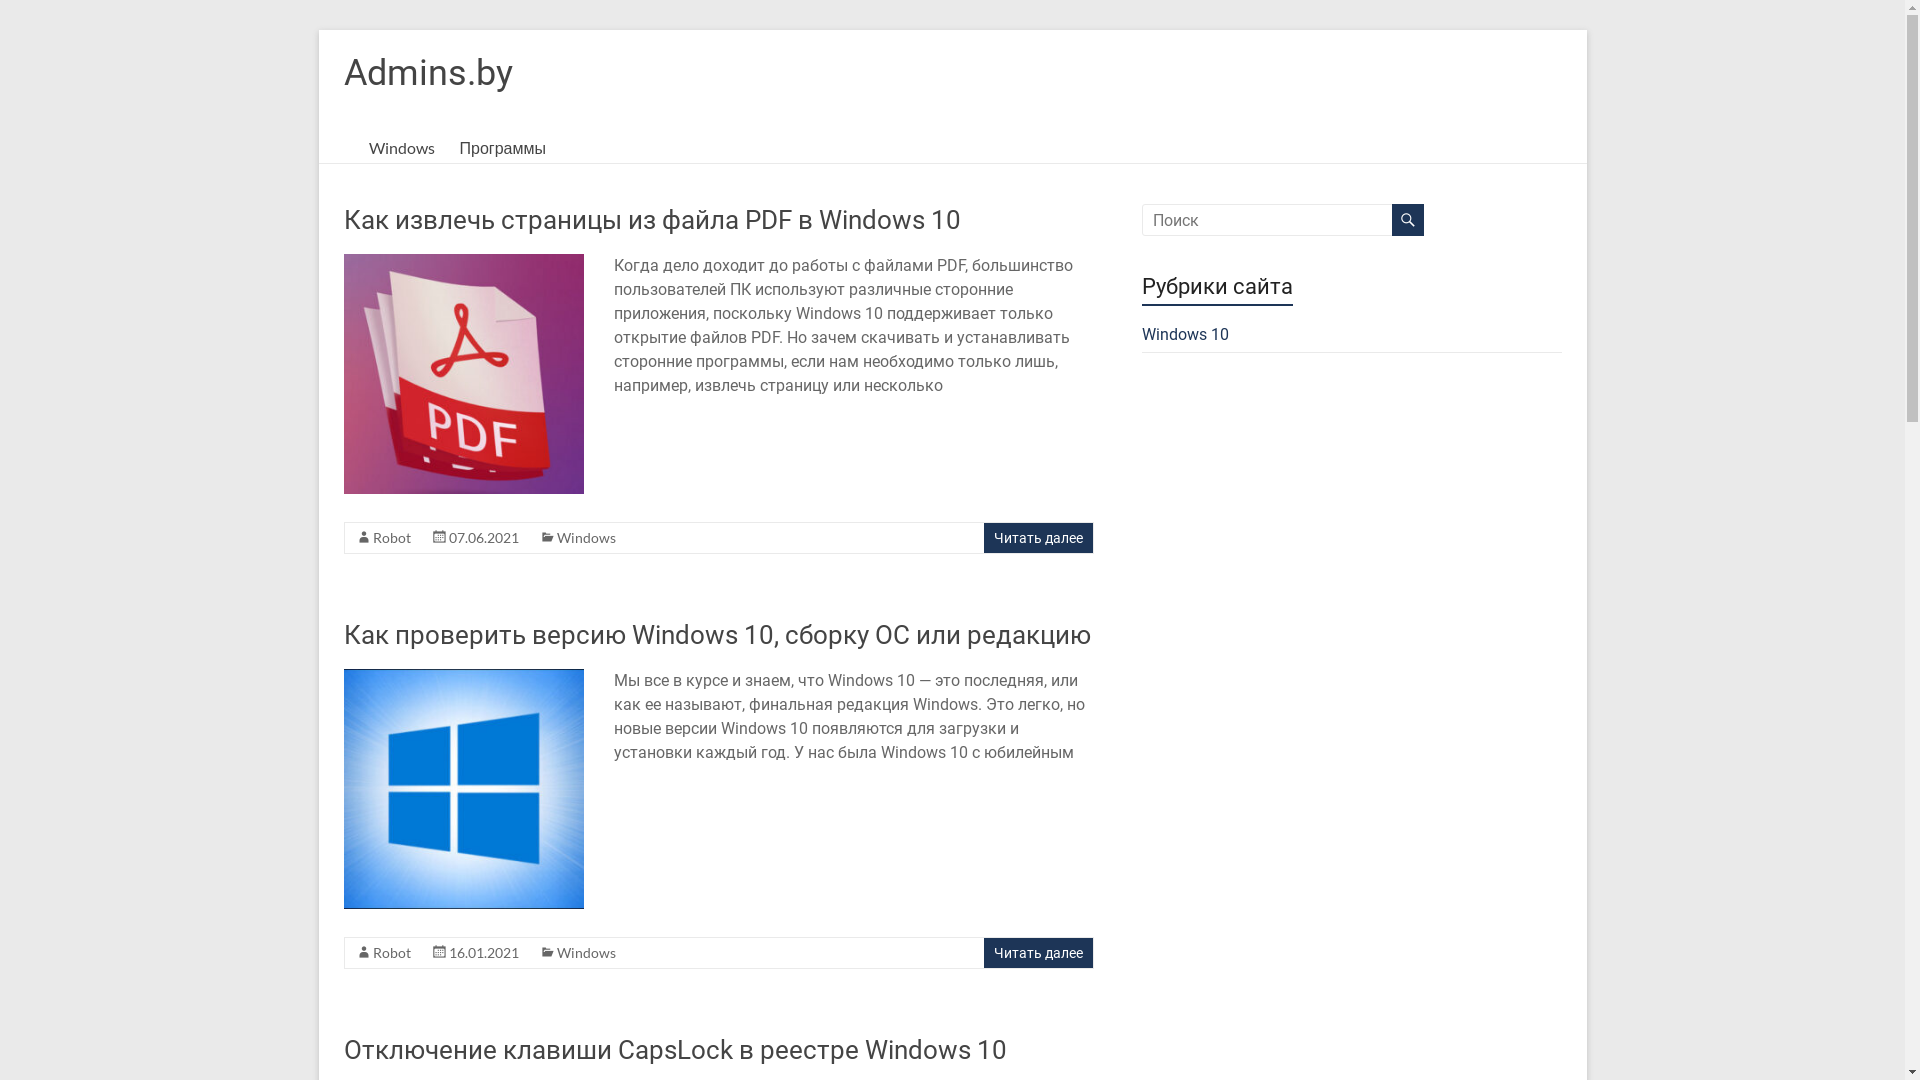  I want to click on Robot, so click(391, 952).